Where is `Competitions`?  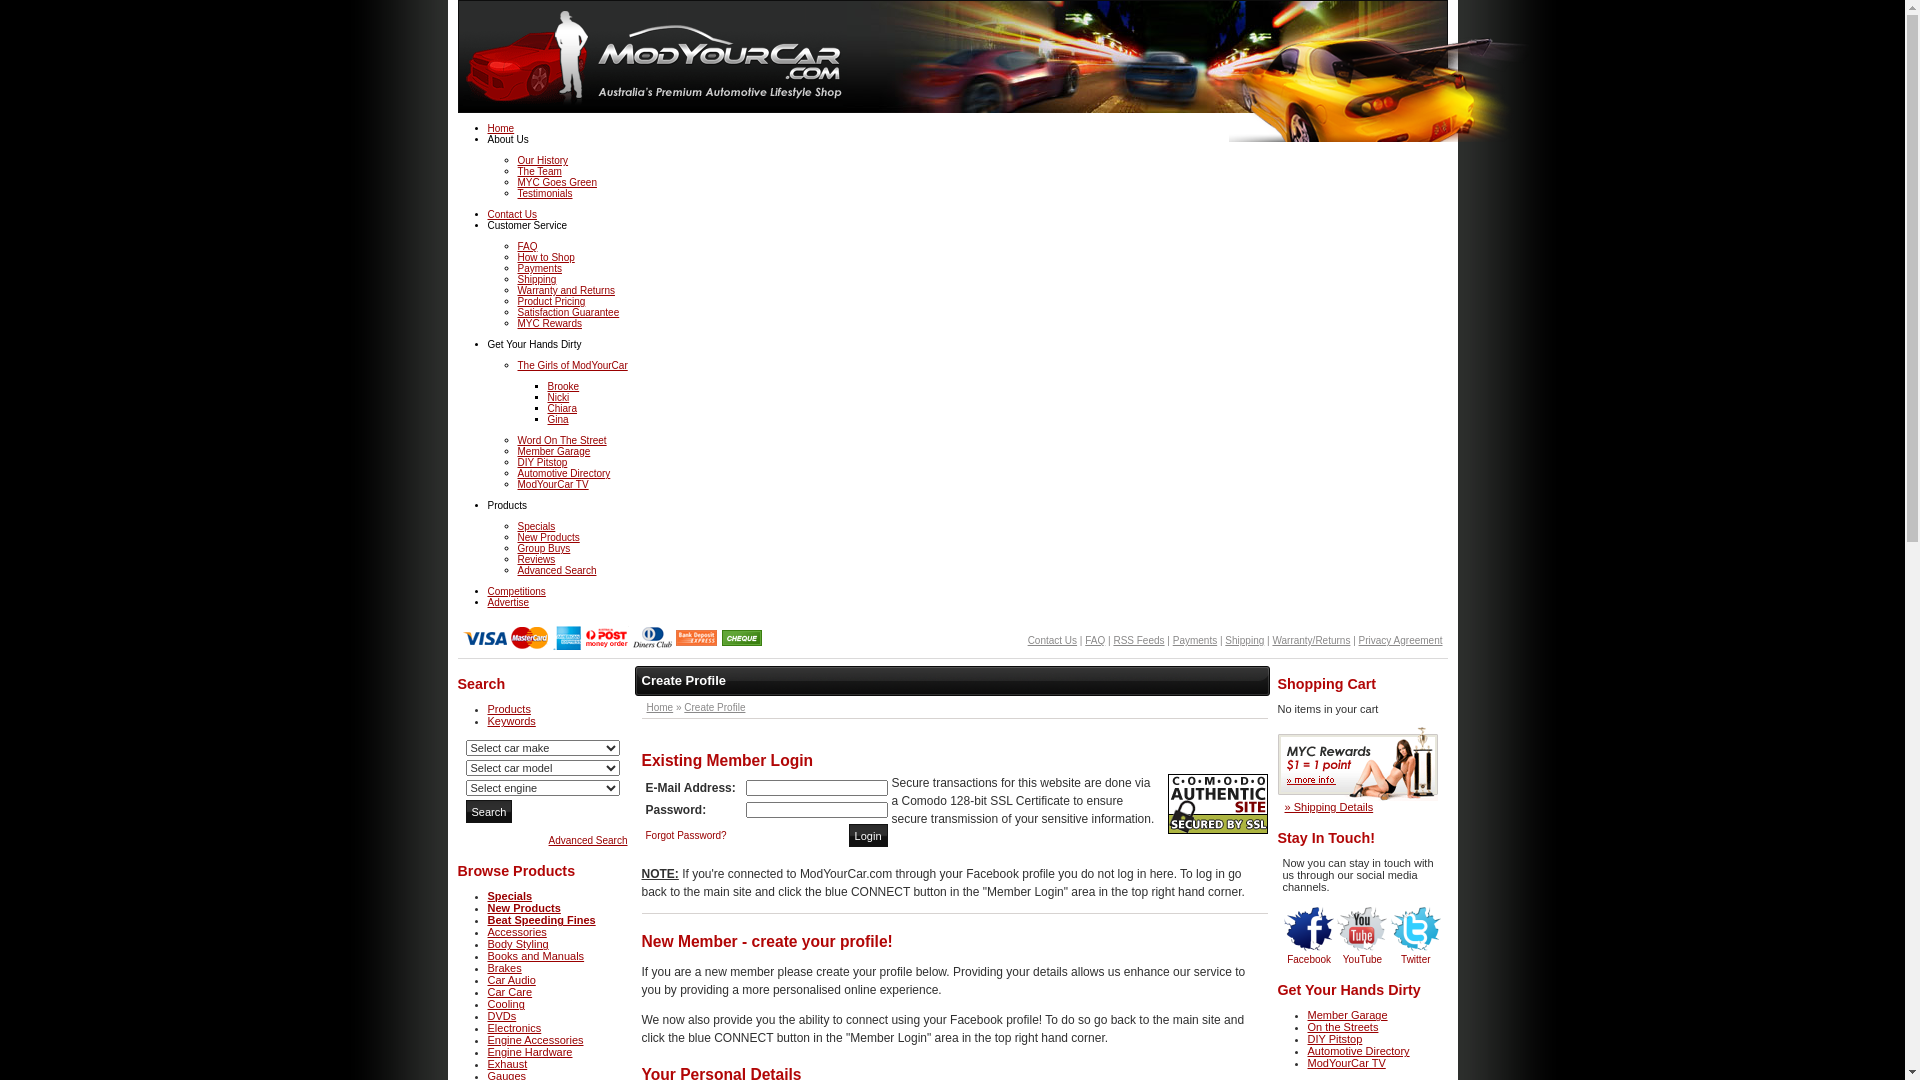 Competitions is located at coordinates (517, 592).